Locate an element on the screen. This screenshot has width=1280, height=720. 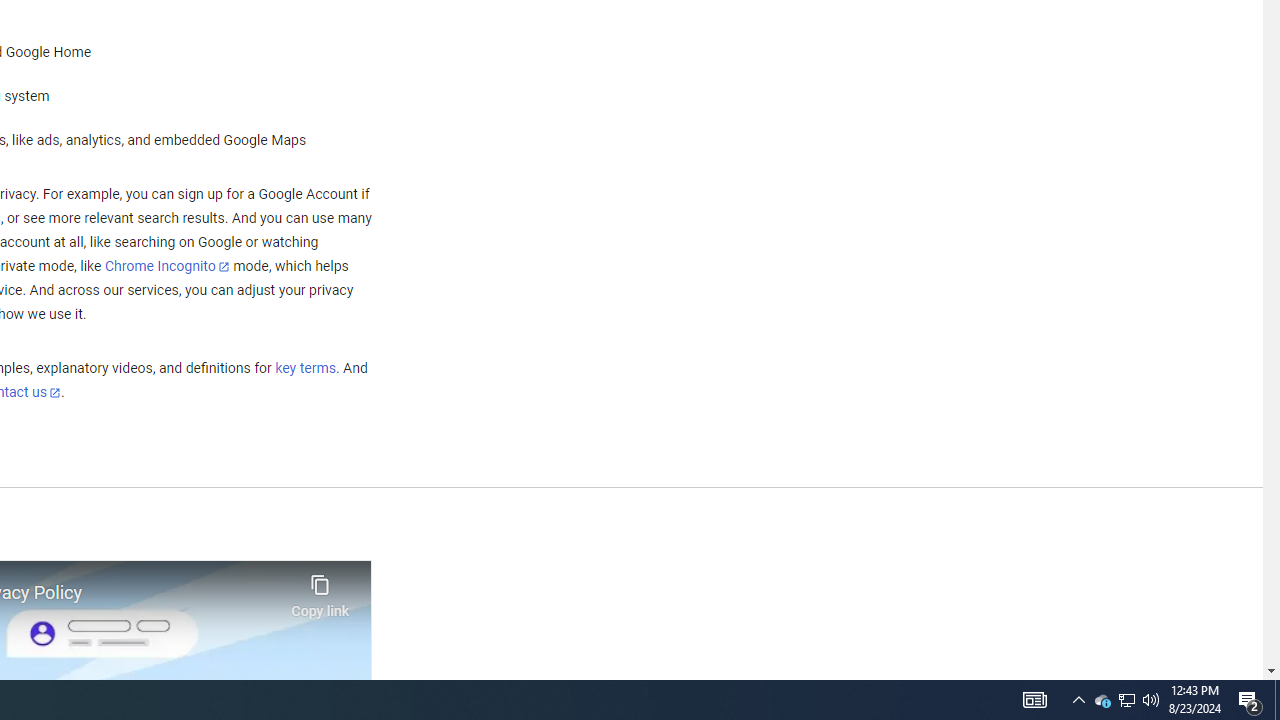
Chrome Incognito is located at coordinates (166, 266).